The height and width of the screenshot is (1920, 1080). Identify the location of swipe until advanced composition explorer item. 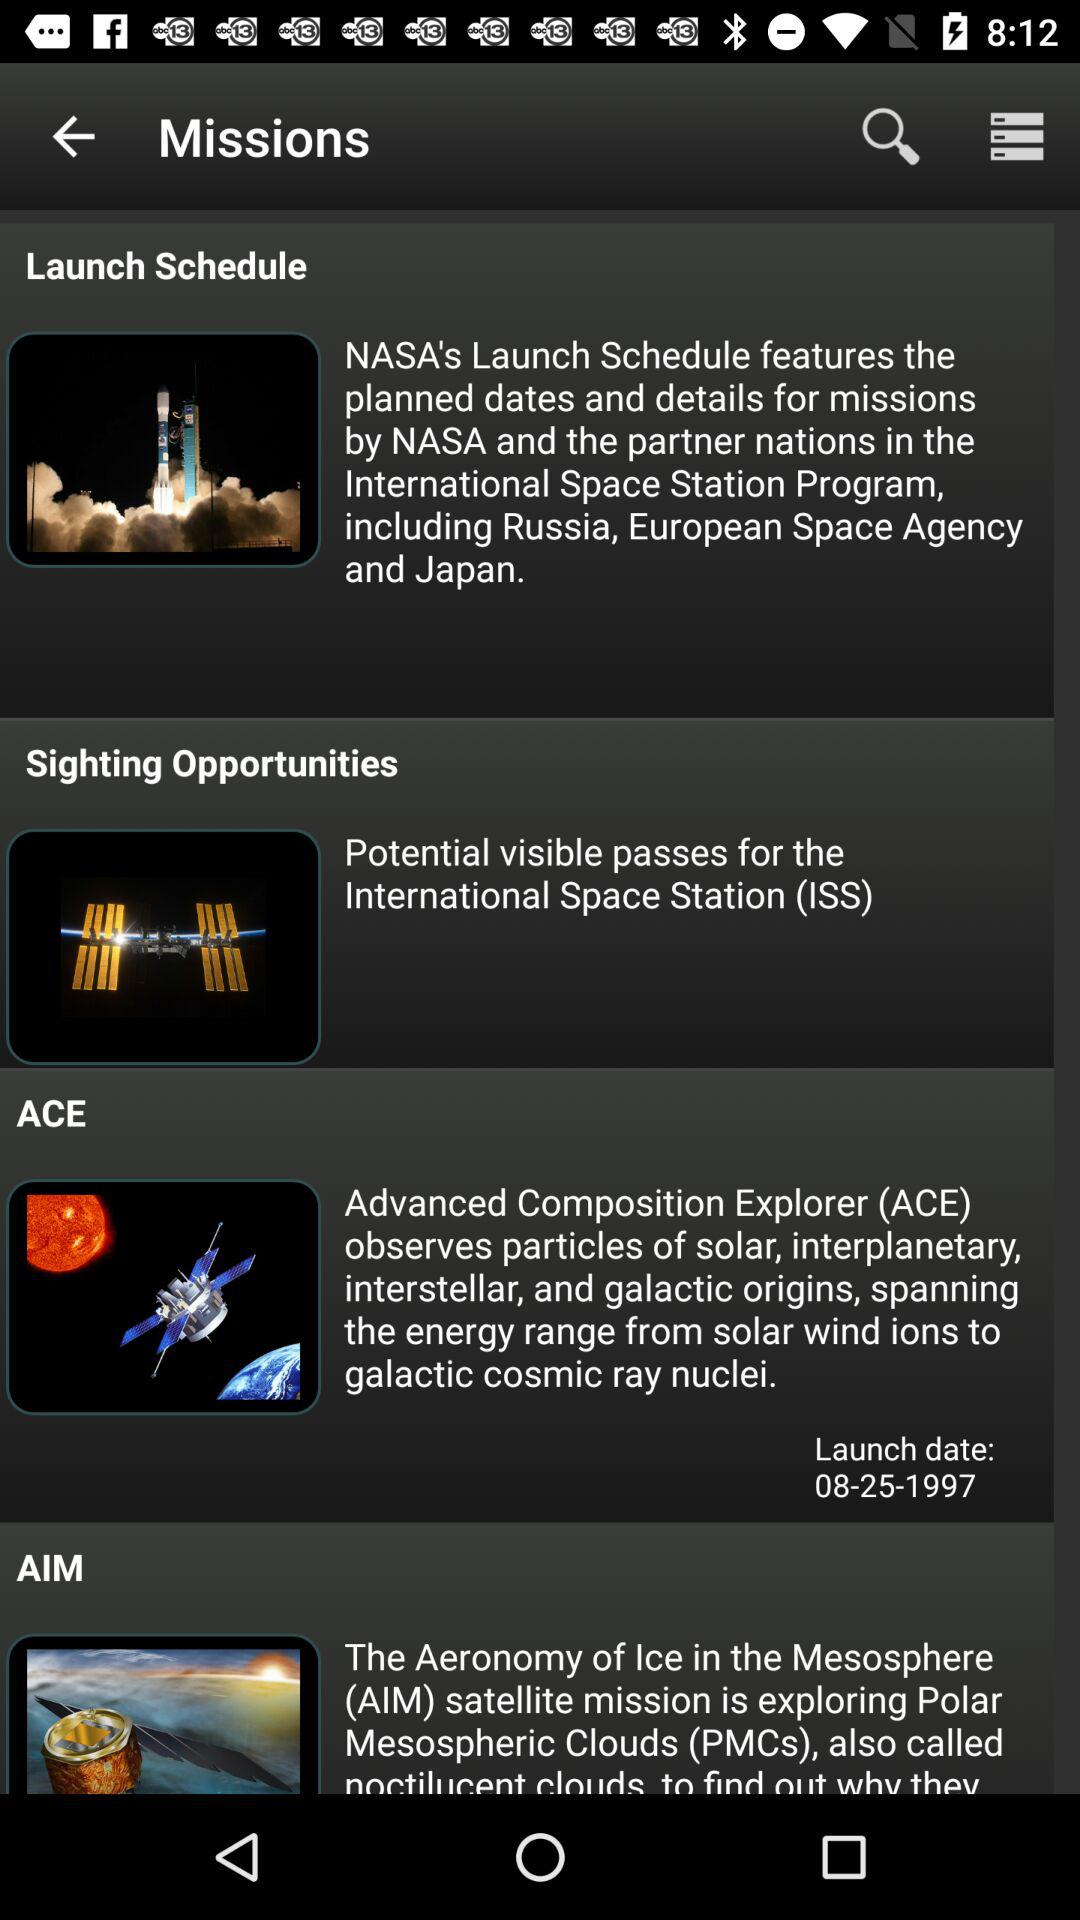
(697, 1286).